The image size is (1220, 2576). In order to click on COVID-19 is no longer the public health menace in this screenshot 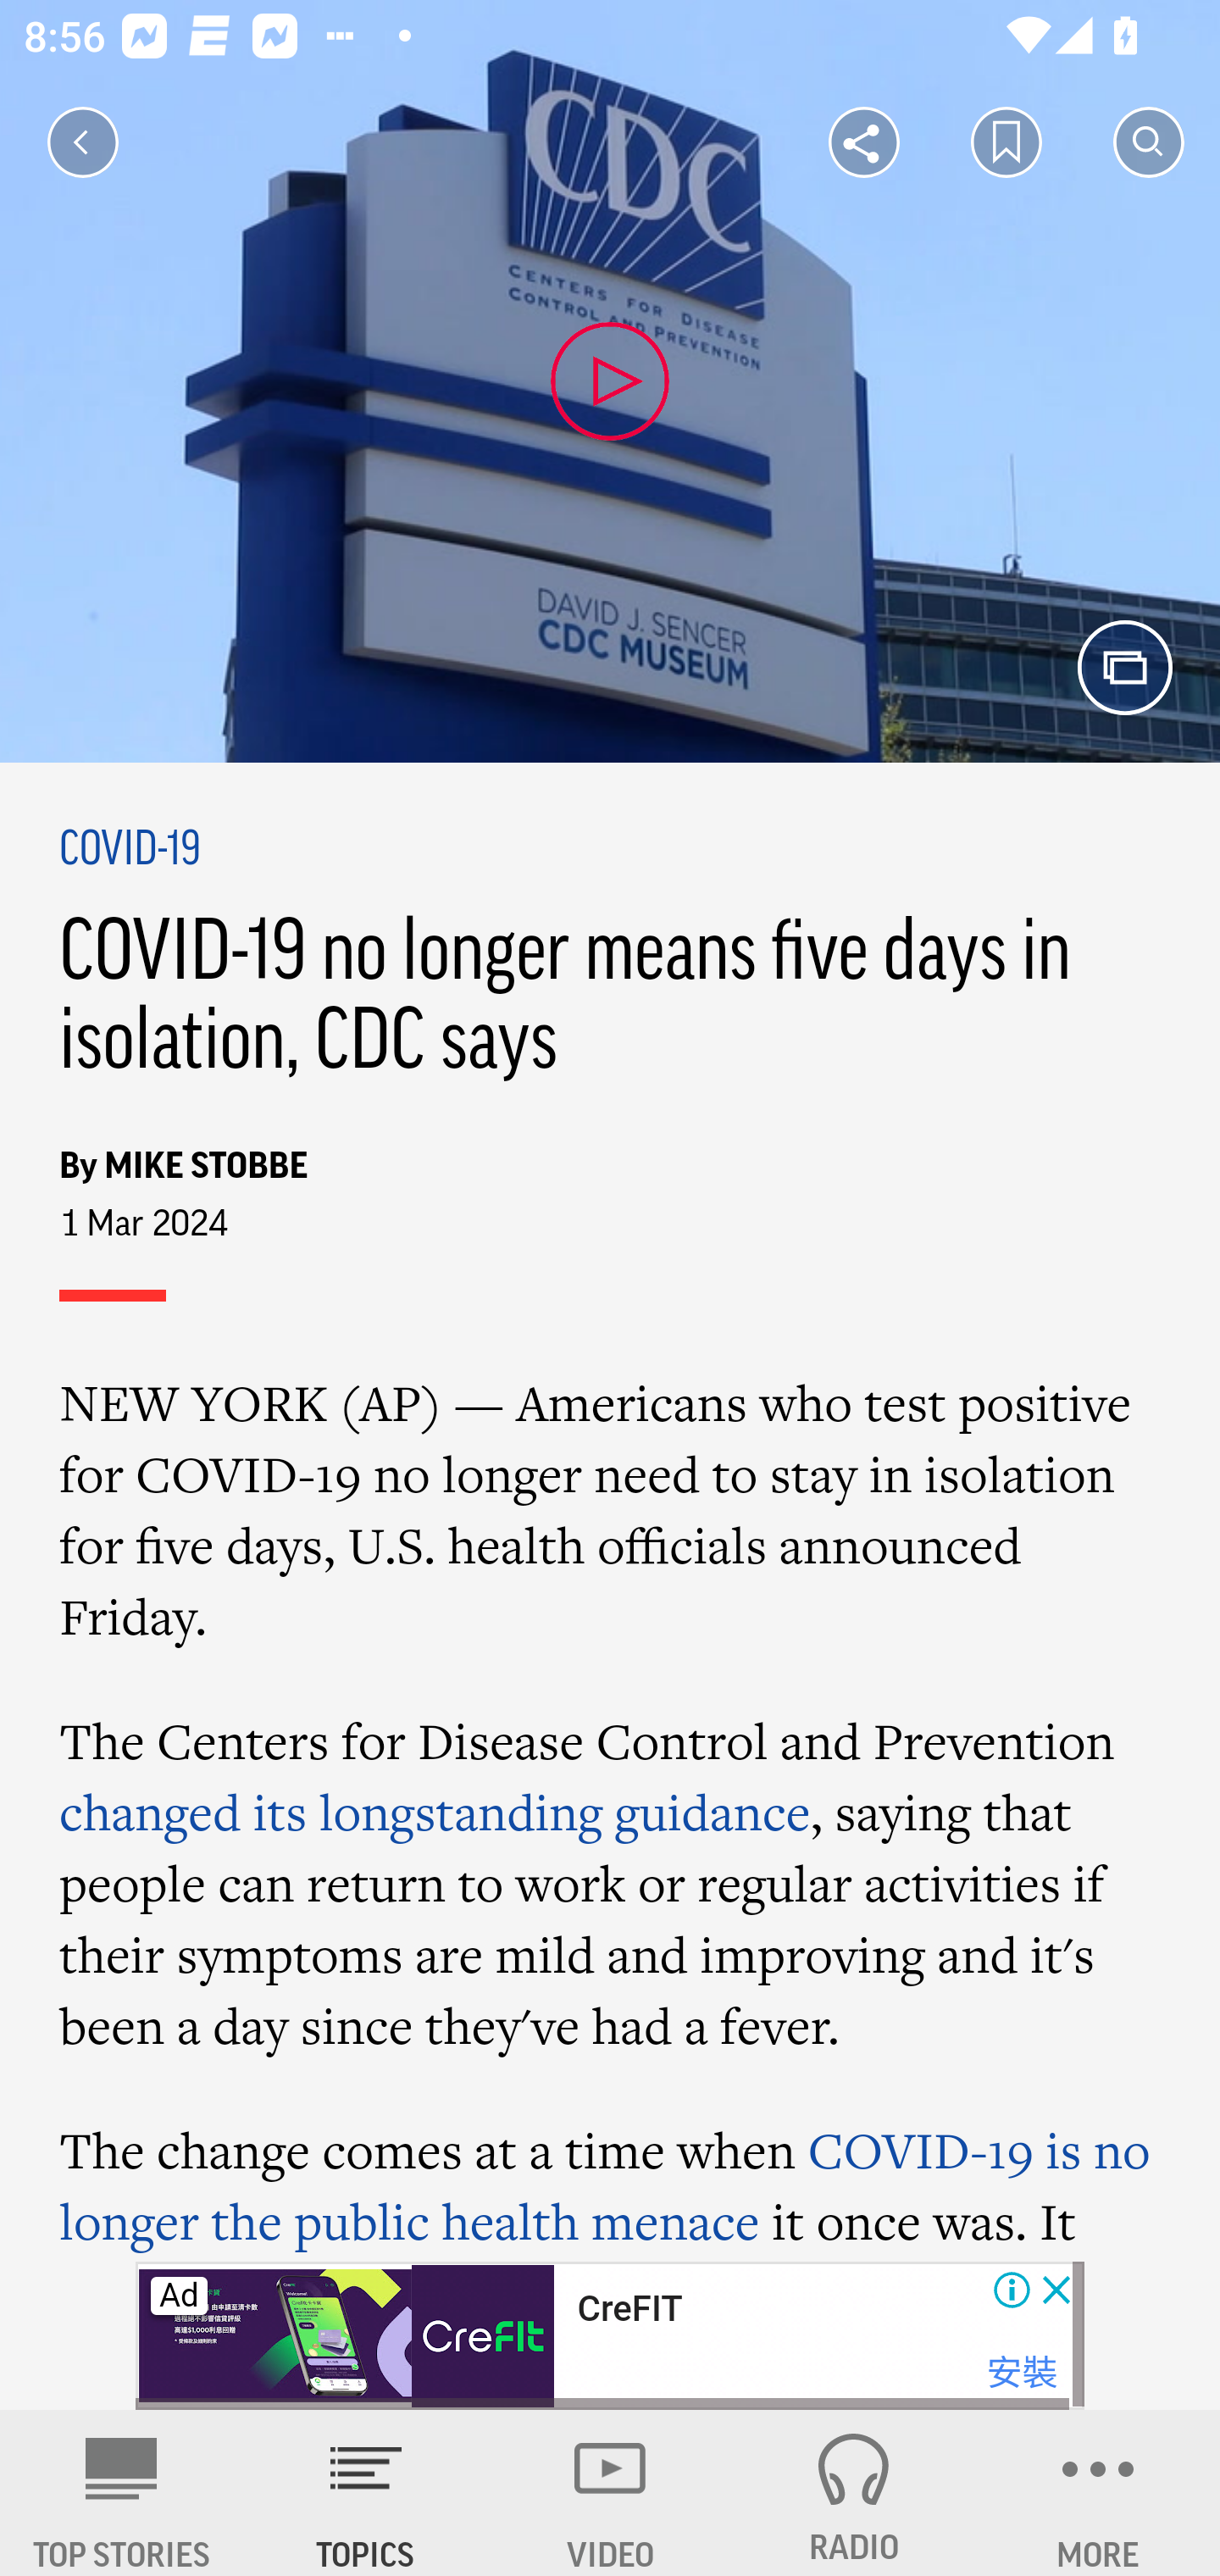, I will do `click(606, 2185)`.